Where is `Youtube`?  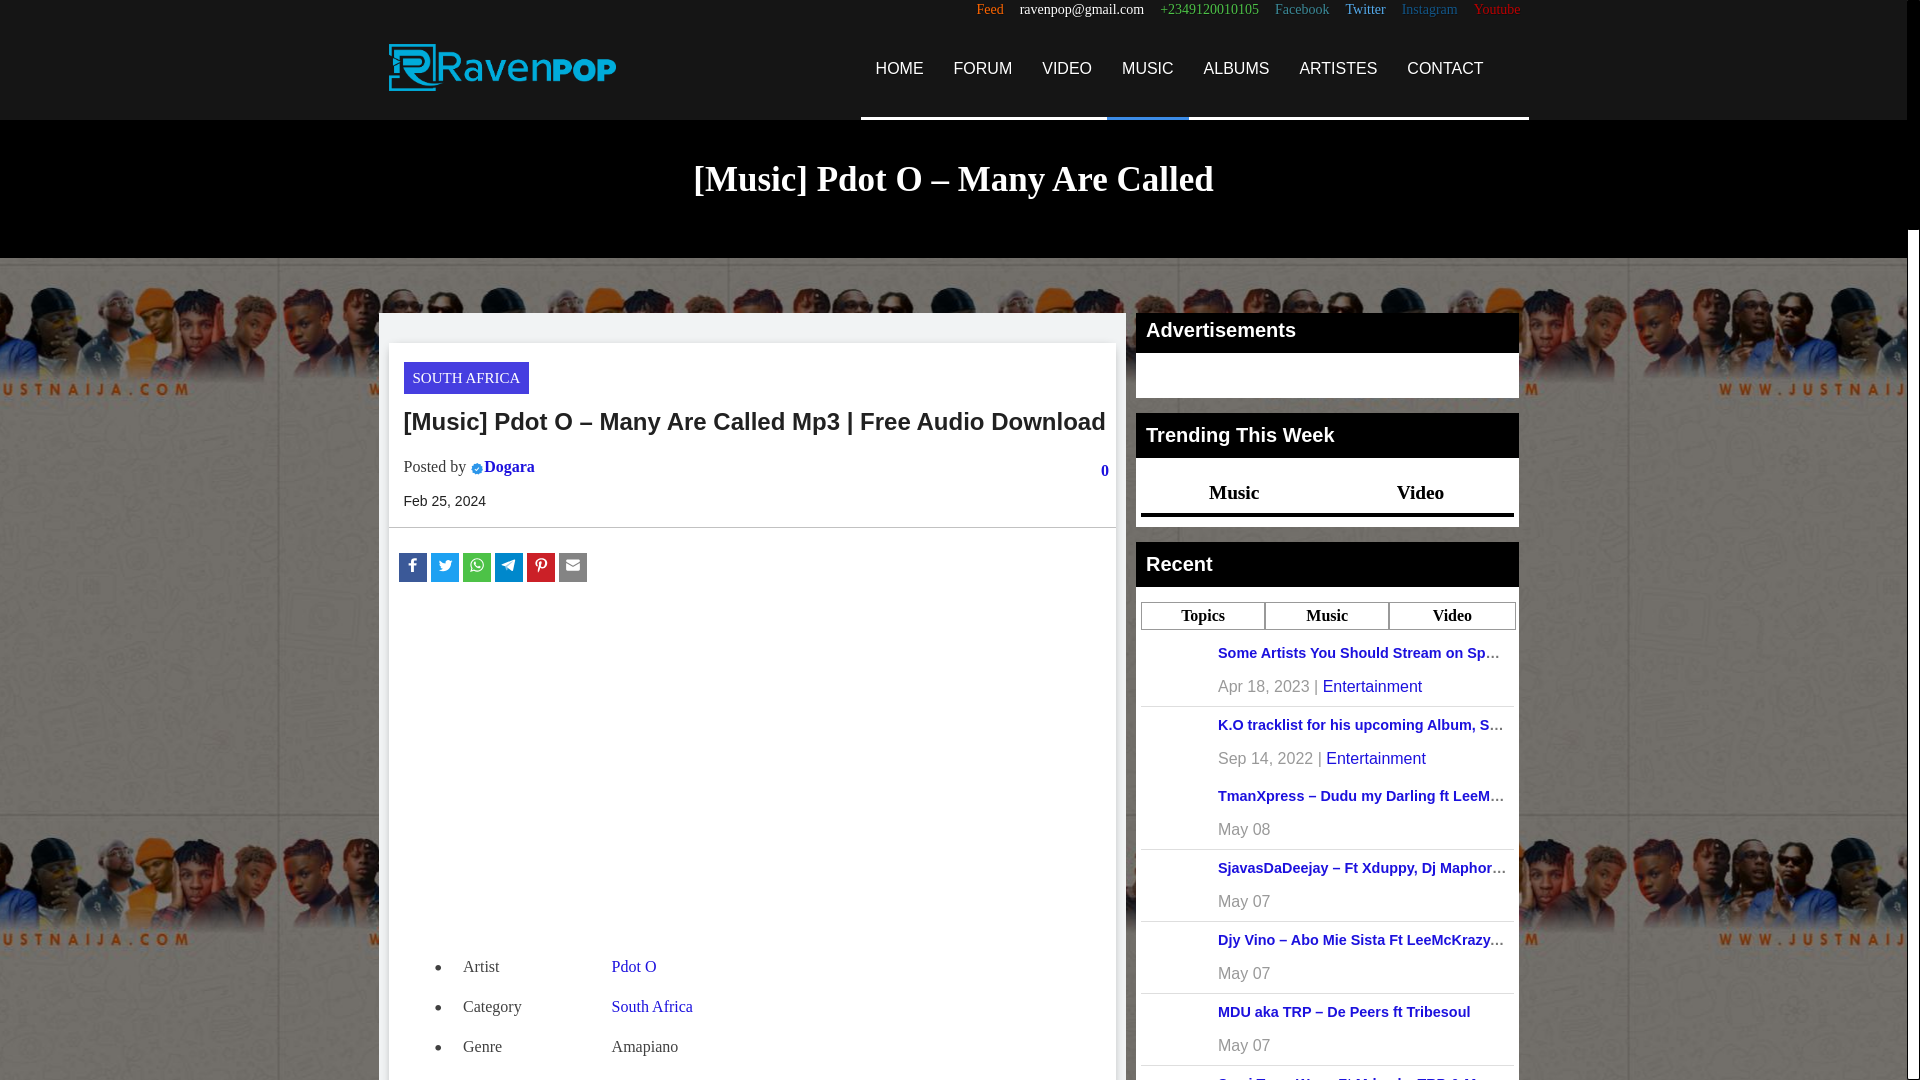
Youtube is located at coordinates (1497, 10).